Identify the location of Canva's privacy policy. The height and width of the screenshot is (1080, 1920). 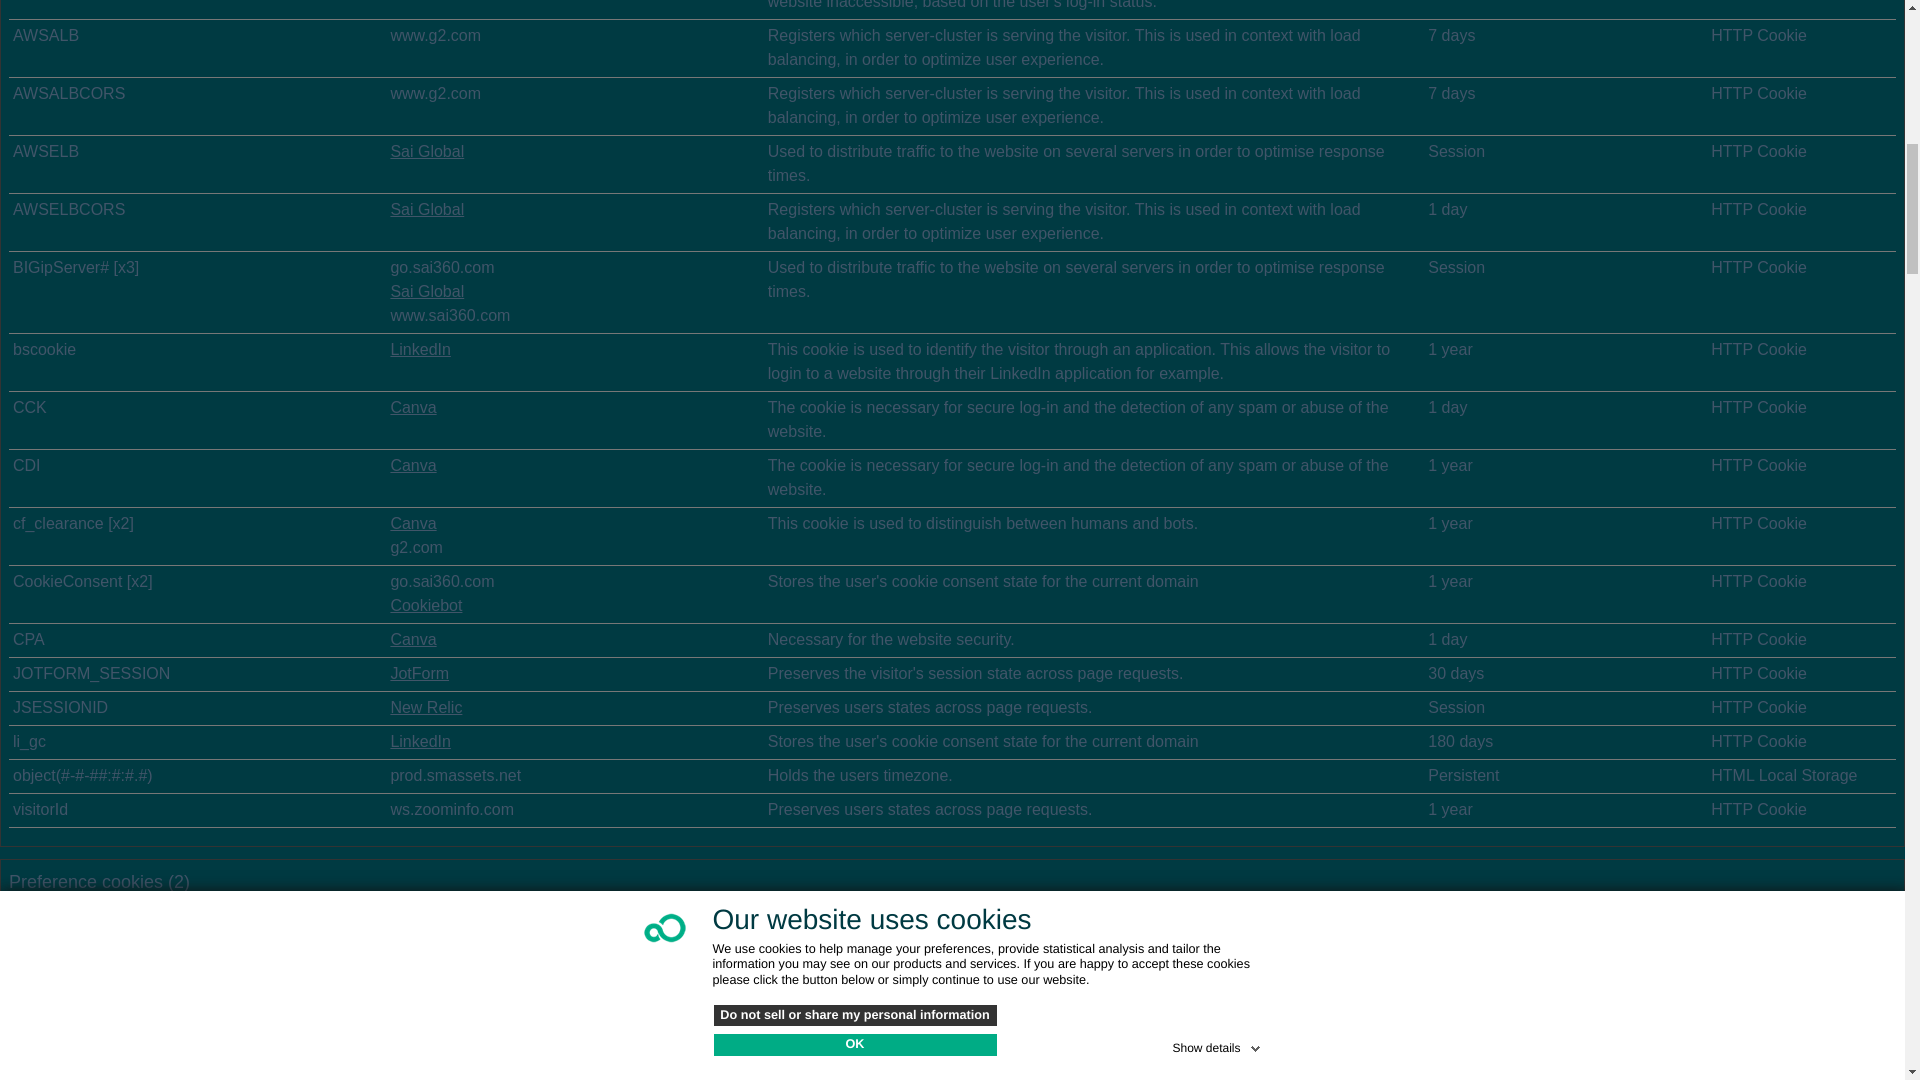
(412, 524).